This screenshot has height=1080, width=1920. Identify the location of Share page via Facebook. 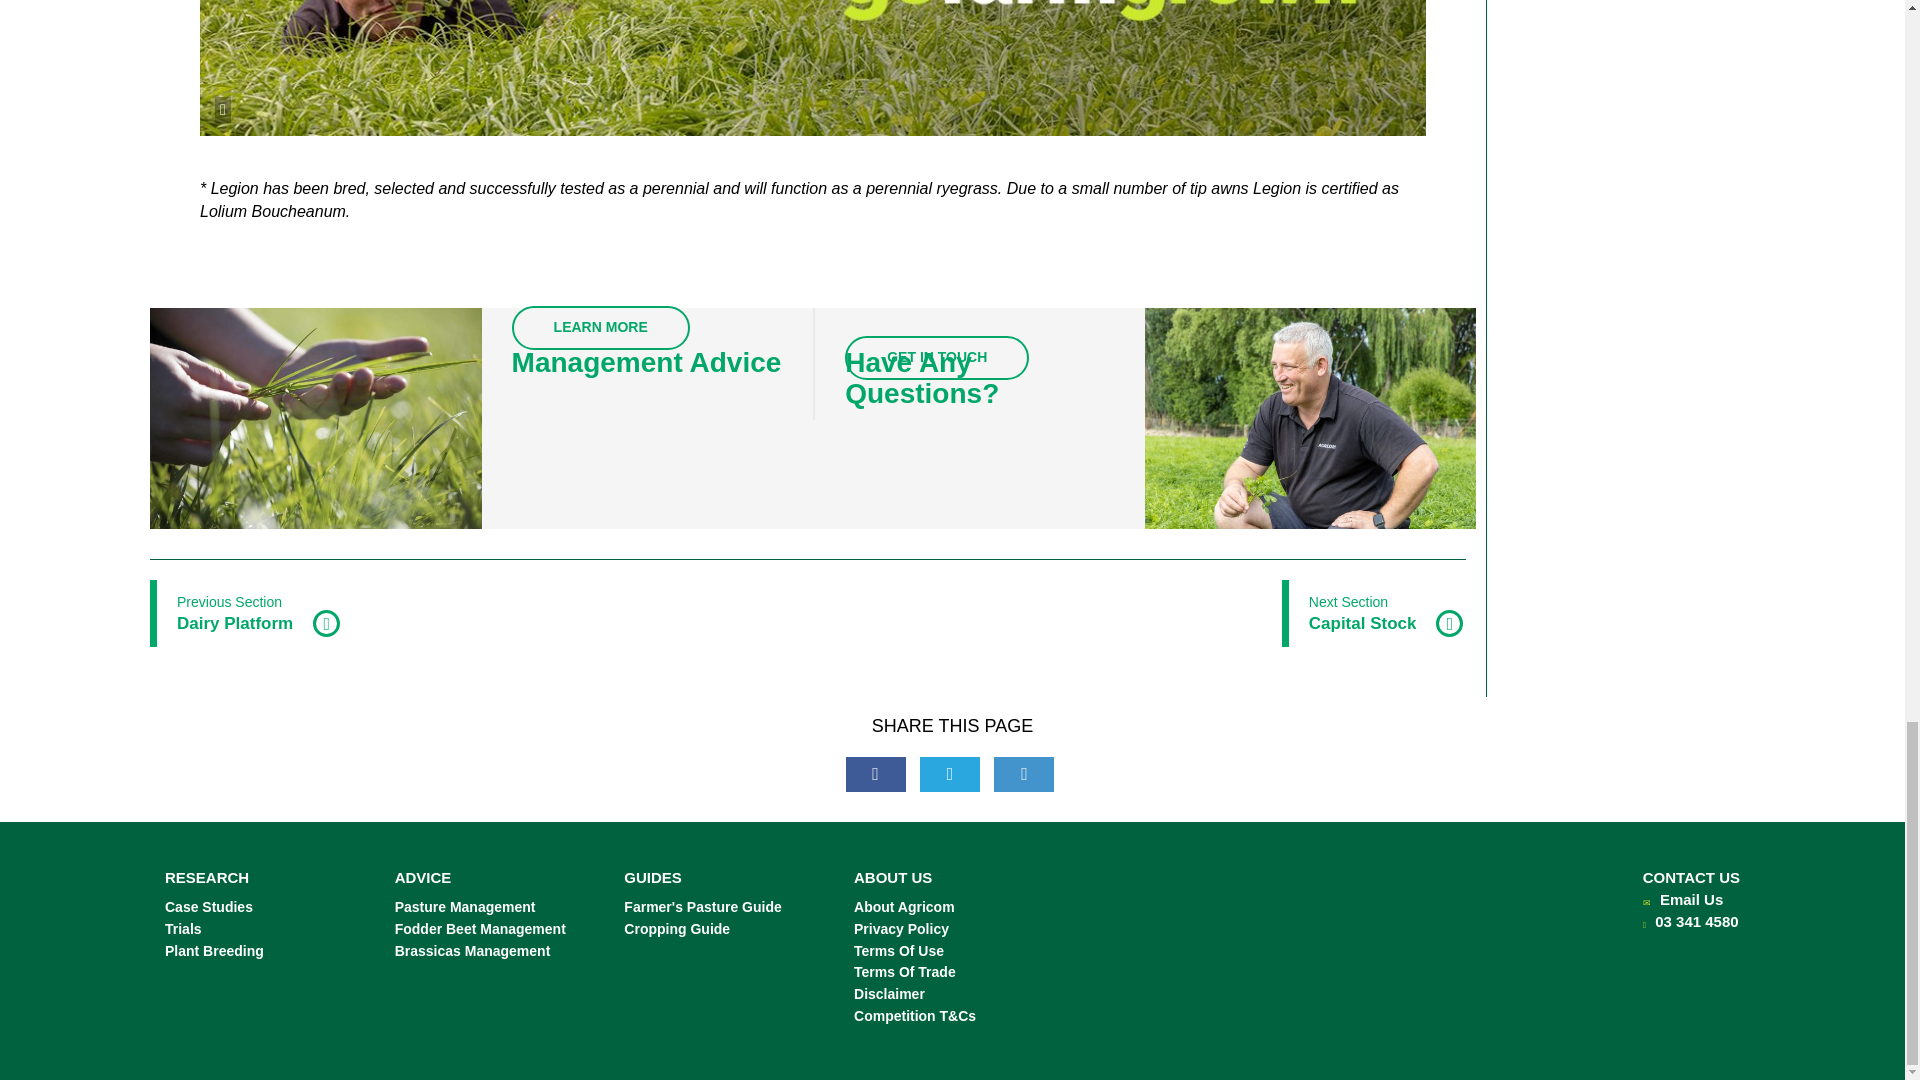
(876, 774).